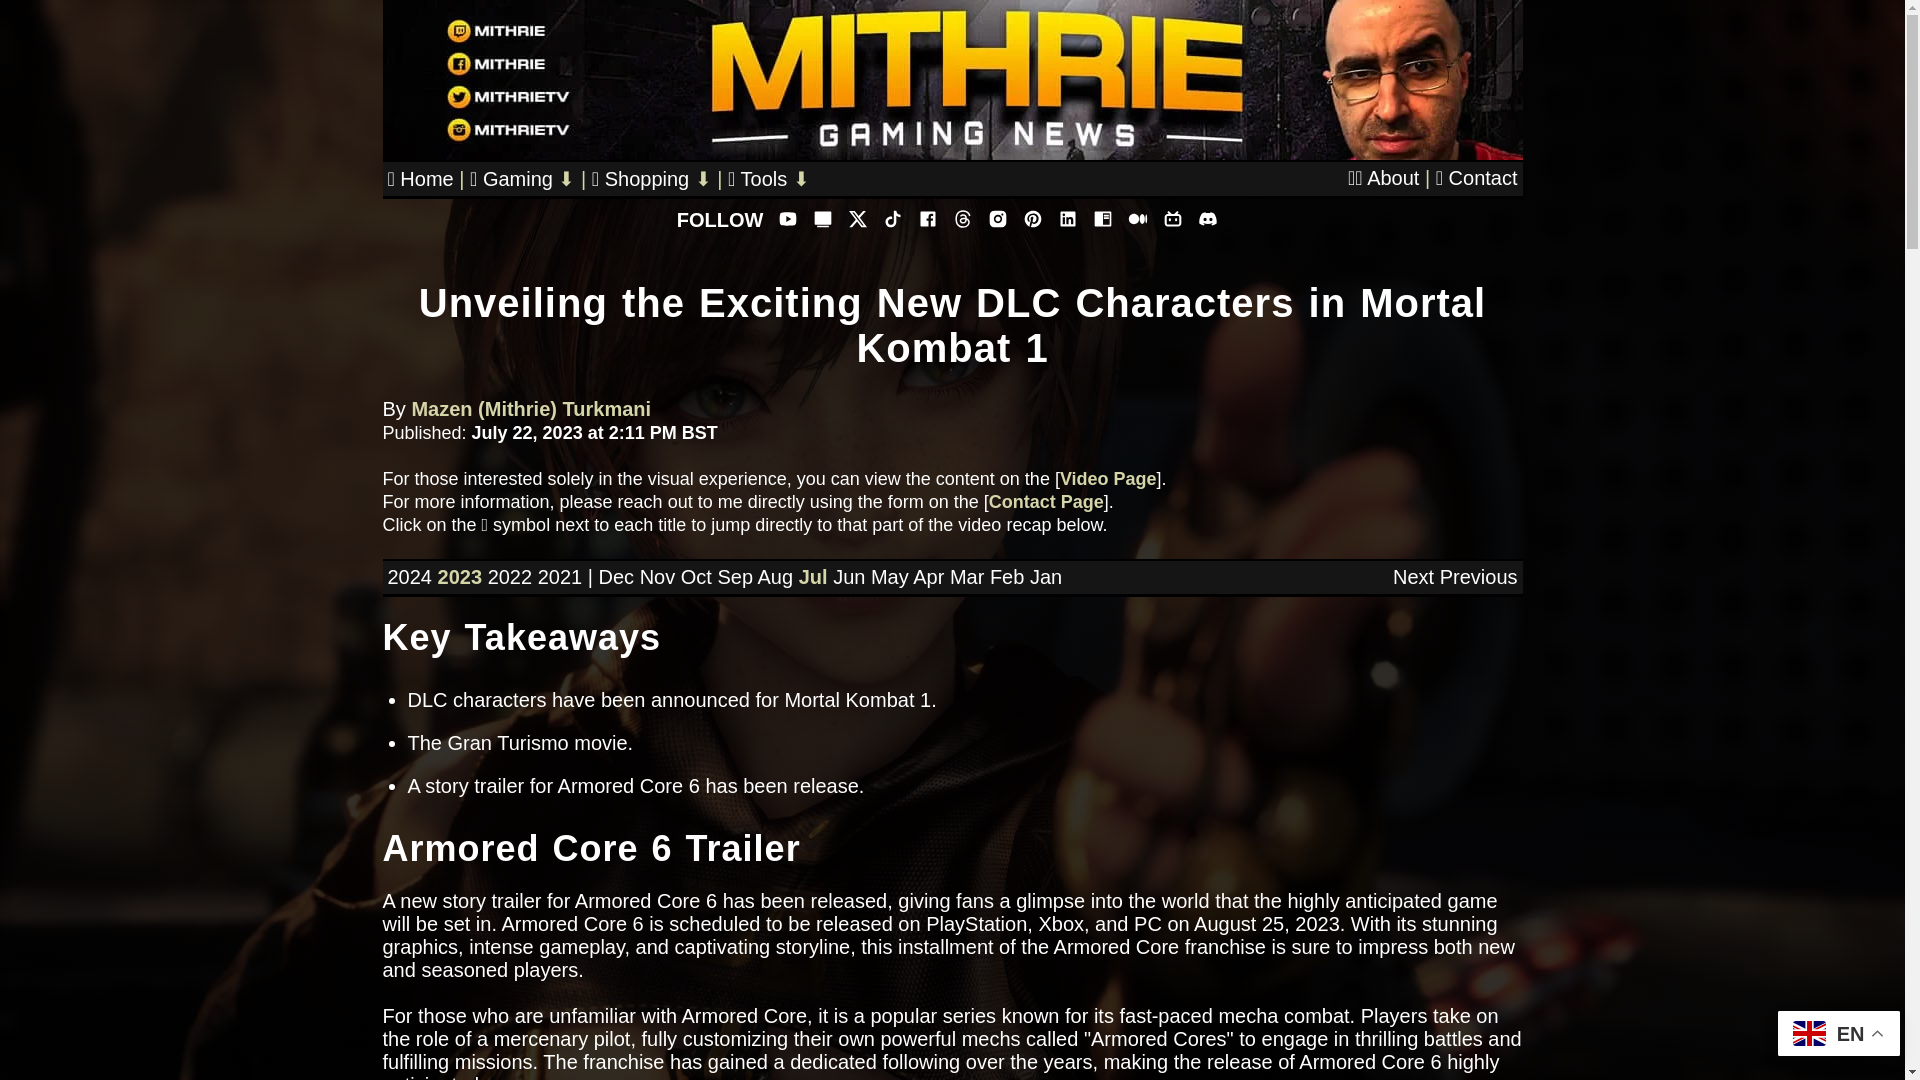 Image resolution: width=1920 pixels, height=1080 pixels. I want to click on 2024, so click(410, 576).